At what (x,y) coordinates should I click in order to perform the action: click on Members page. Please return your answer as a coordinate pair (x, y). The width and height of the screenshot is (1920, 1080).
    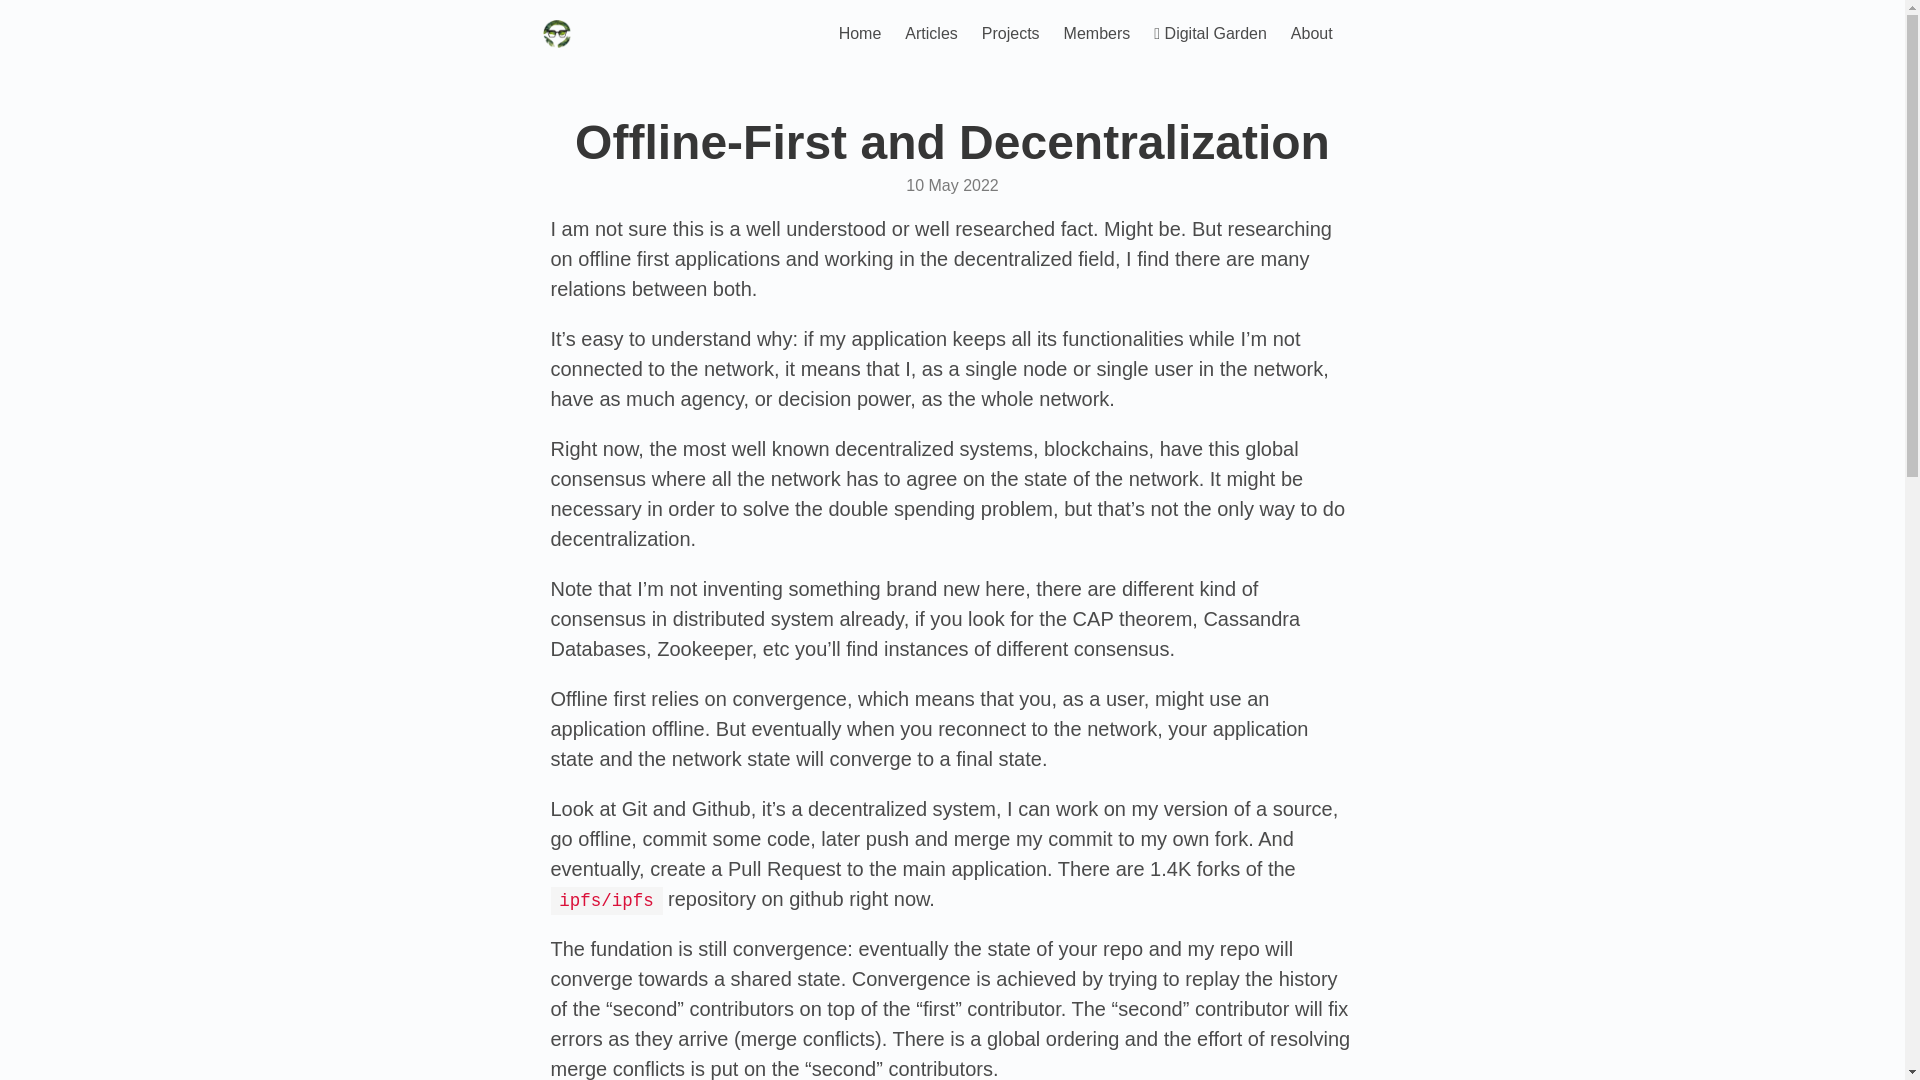
    Looking at the image, I should click on (1097, 34).